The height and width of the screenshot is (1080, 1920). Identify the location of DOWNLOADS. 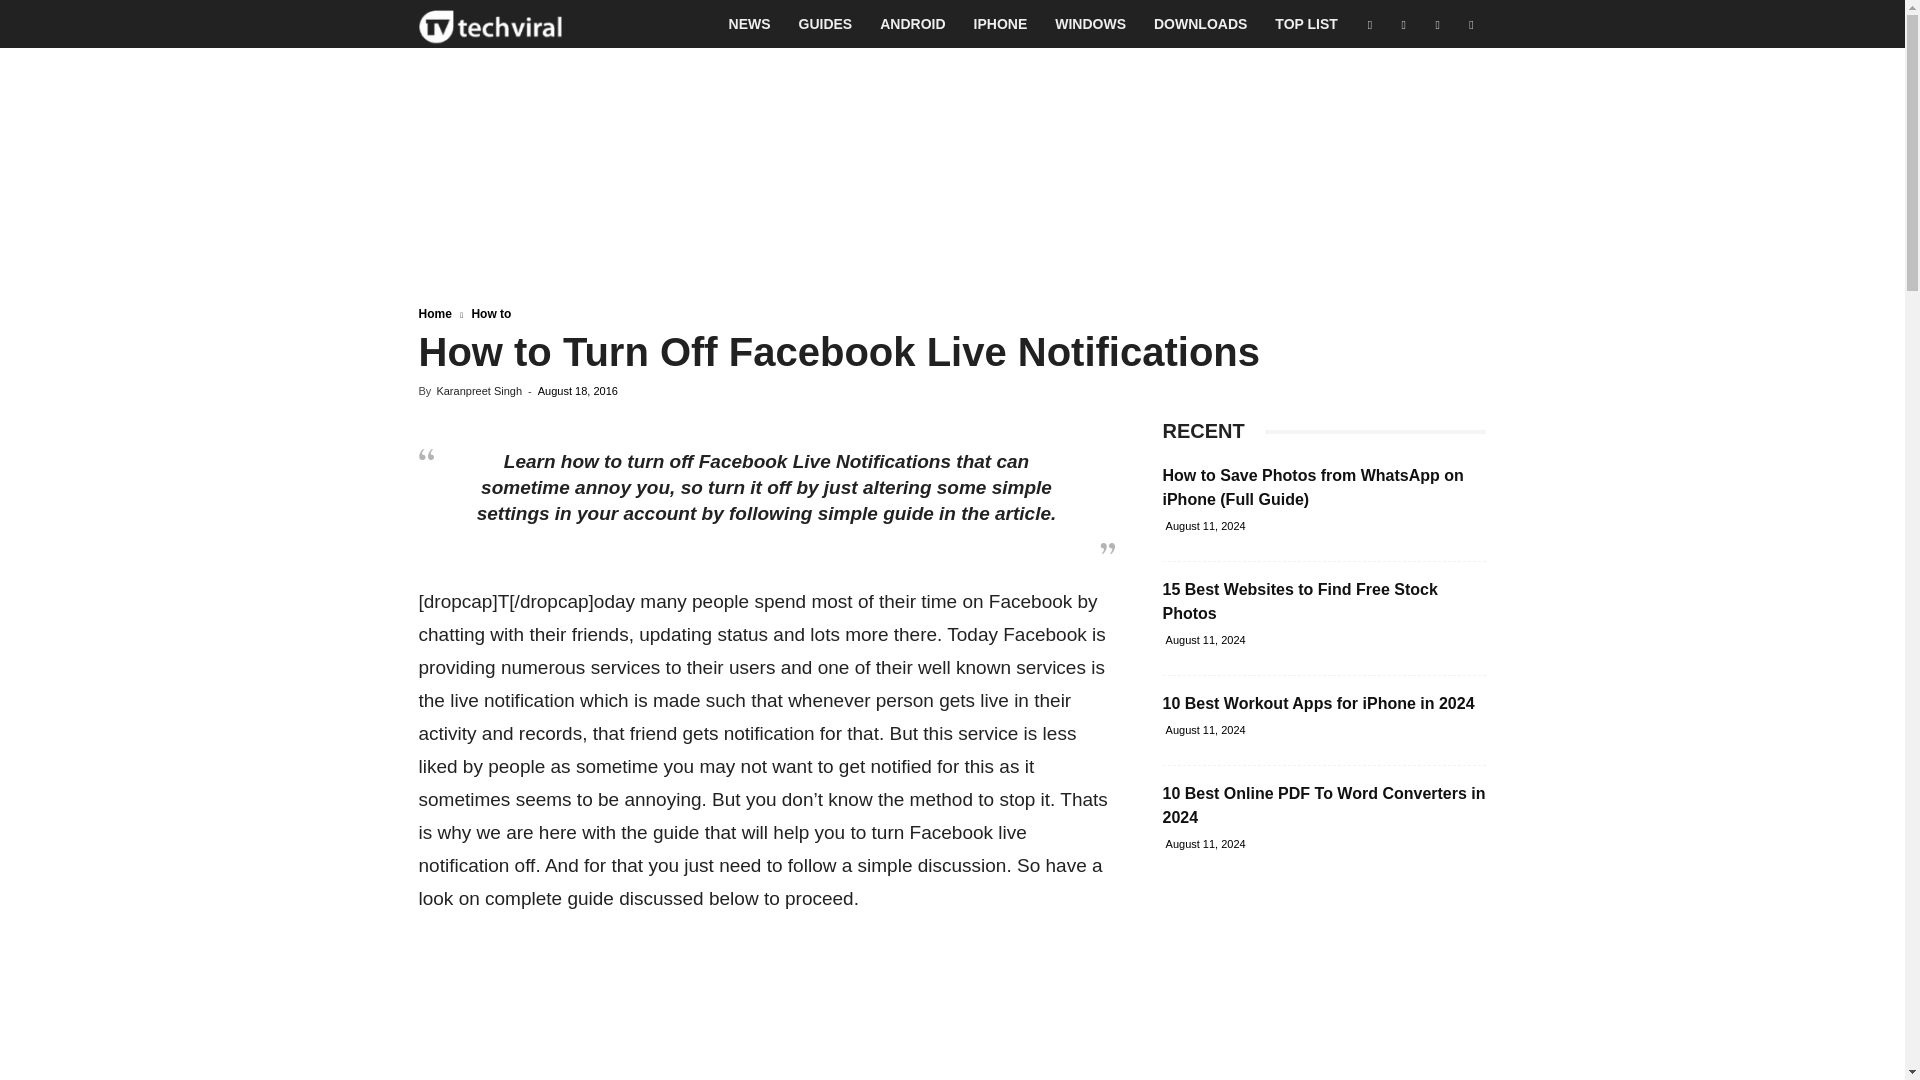
(1200, 24).